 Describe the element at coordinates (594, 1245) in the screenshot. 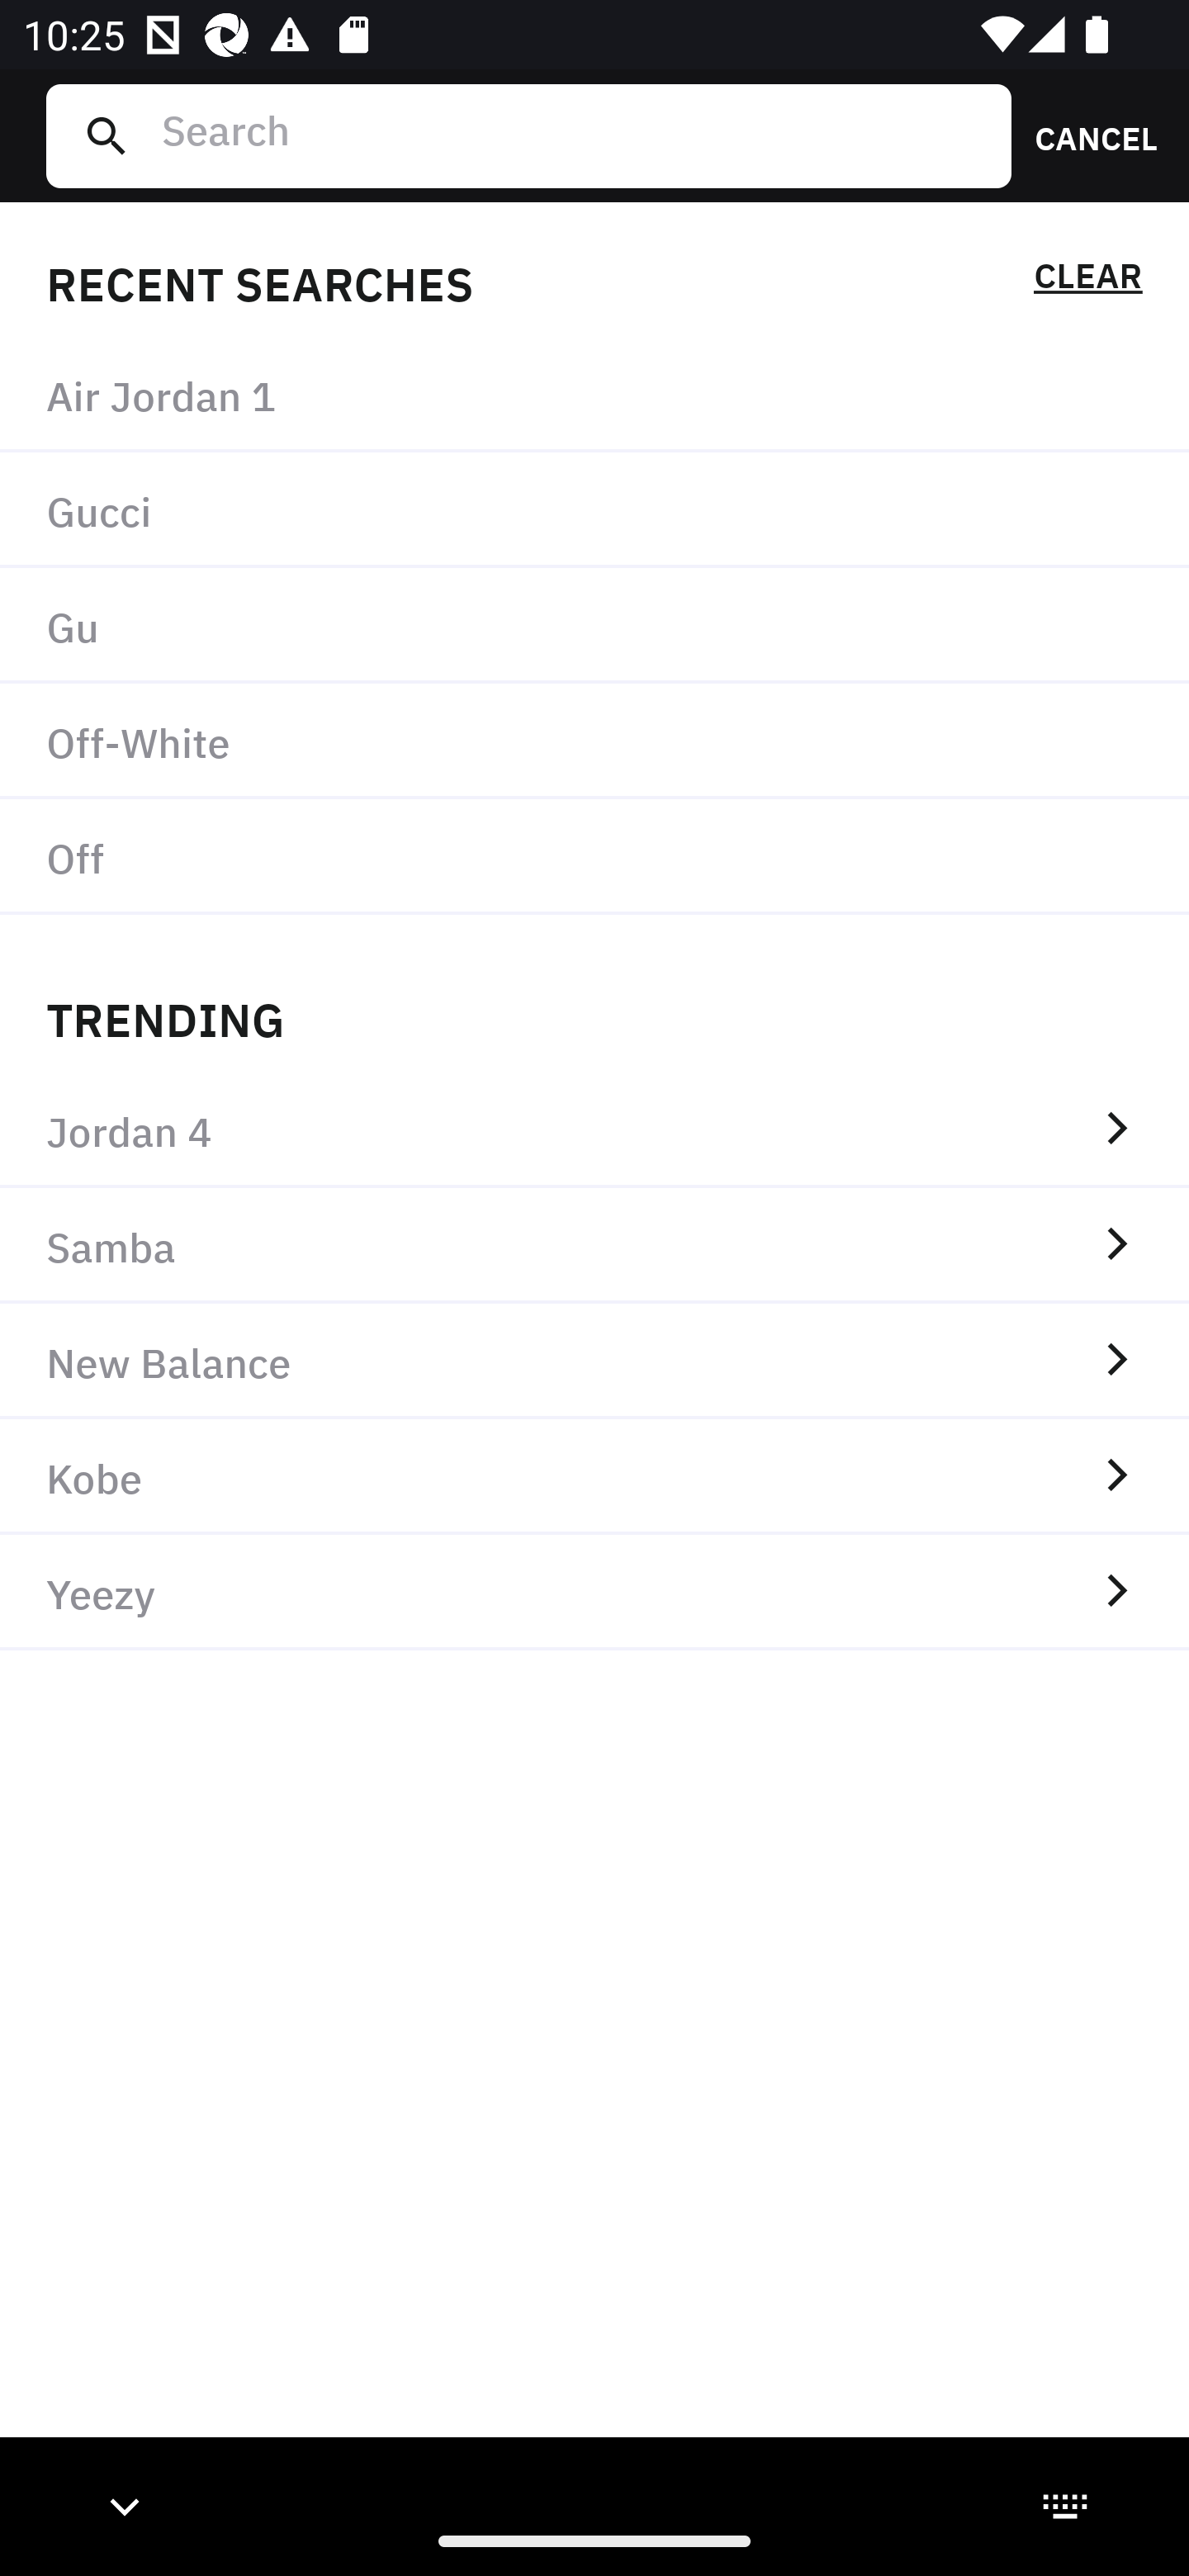

I see `Samba ` at that location.